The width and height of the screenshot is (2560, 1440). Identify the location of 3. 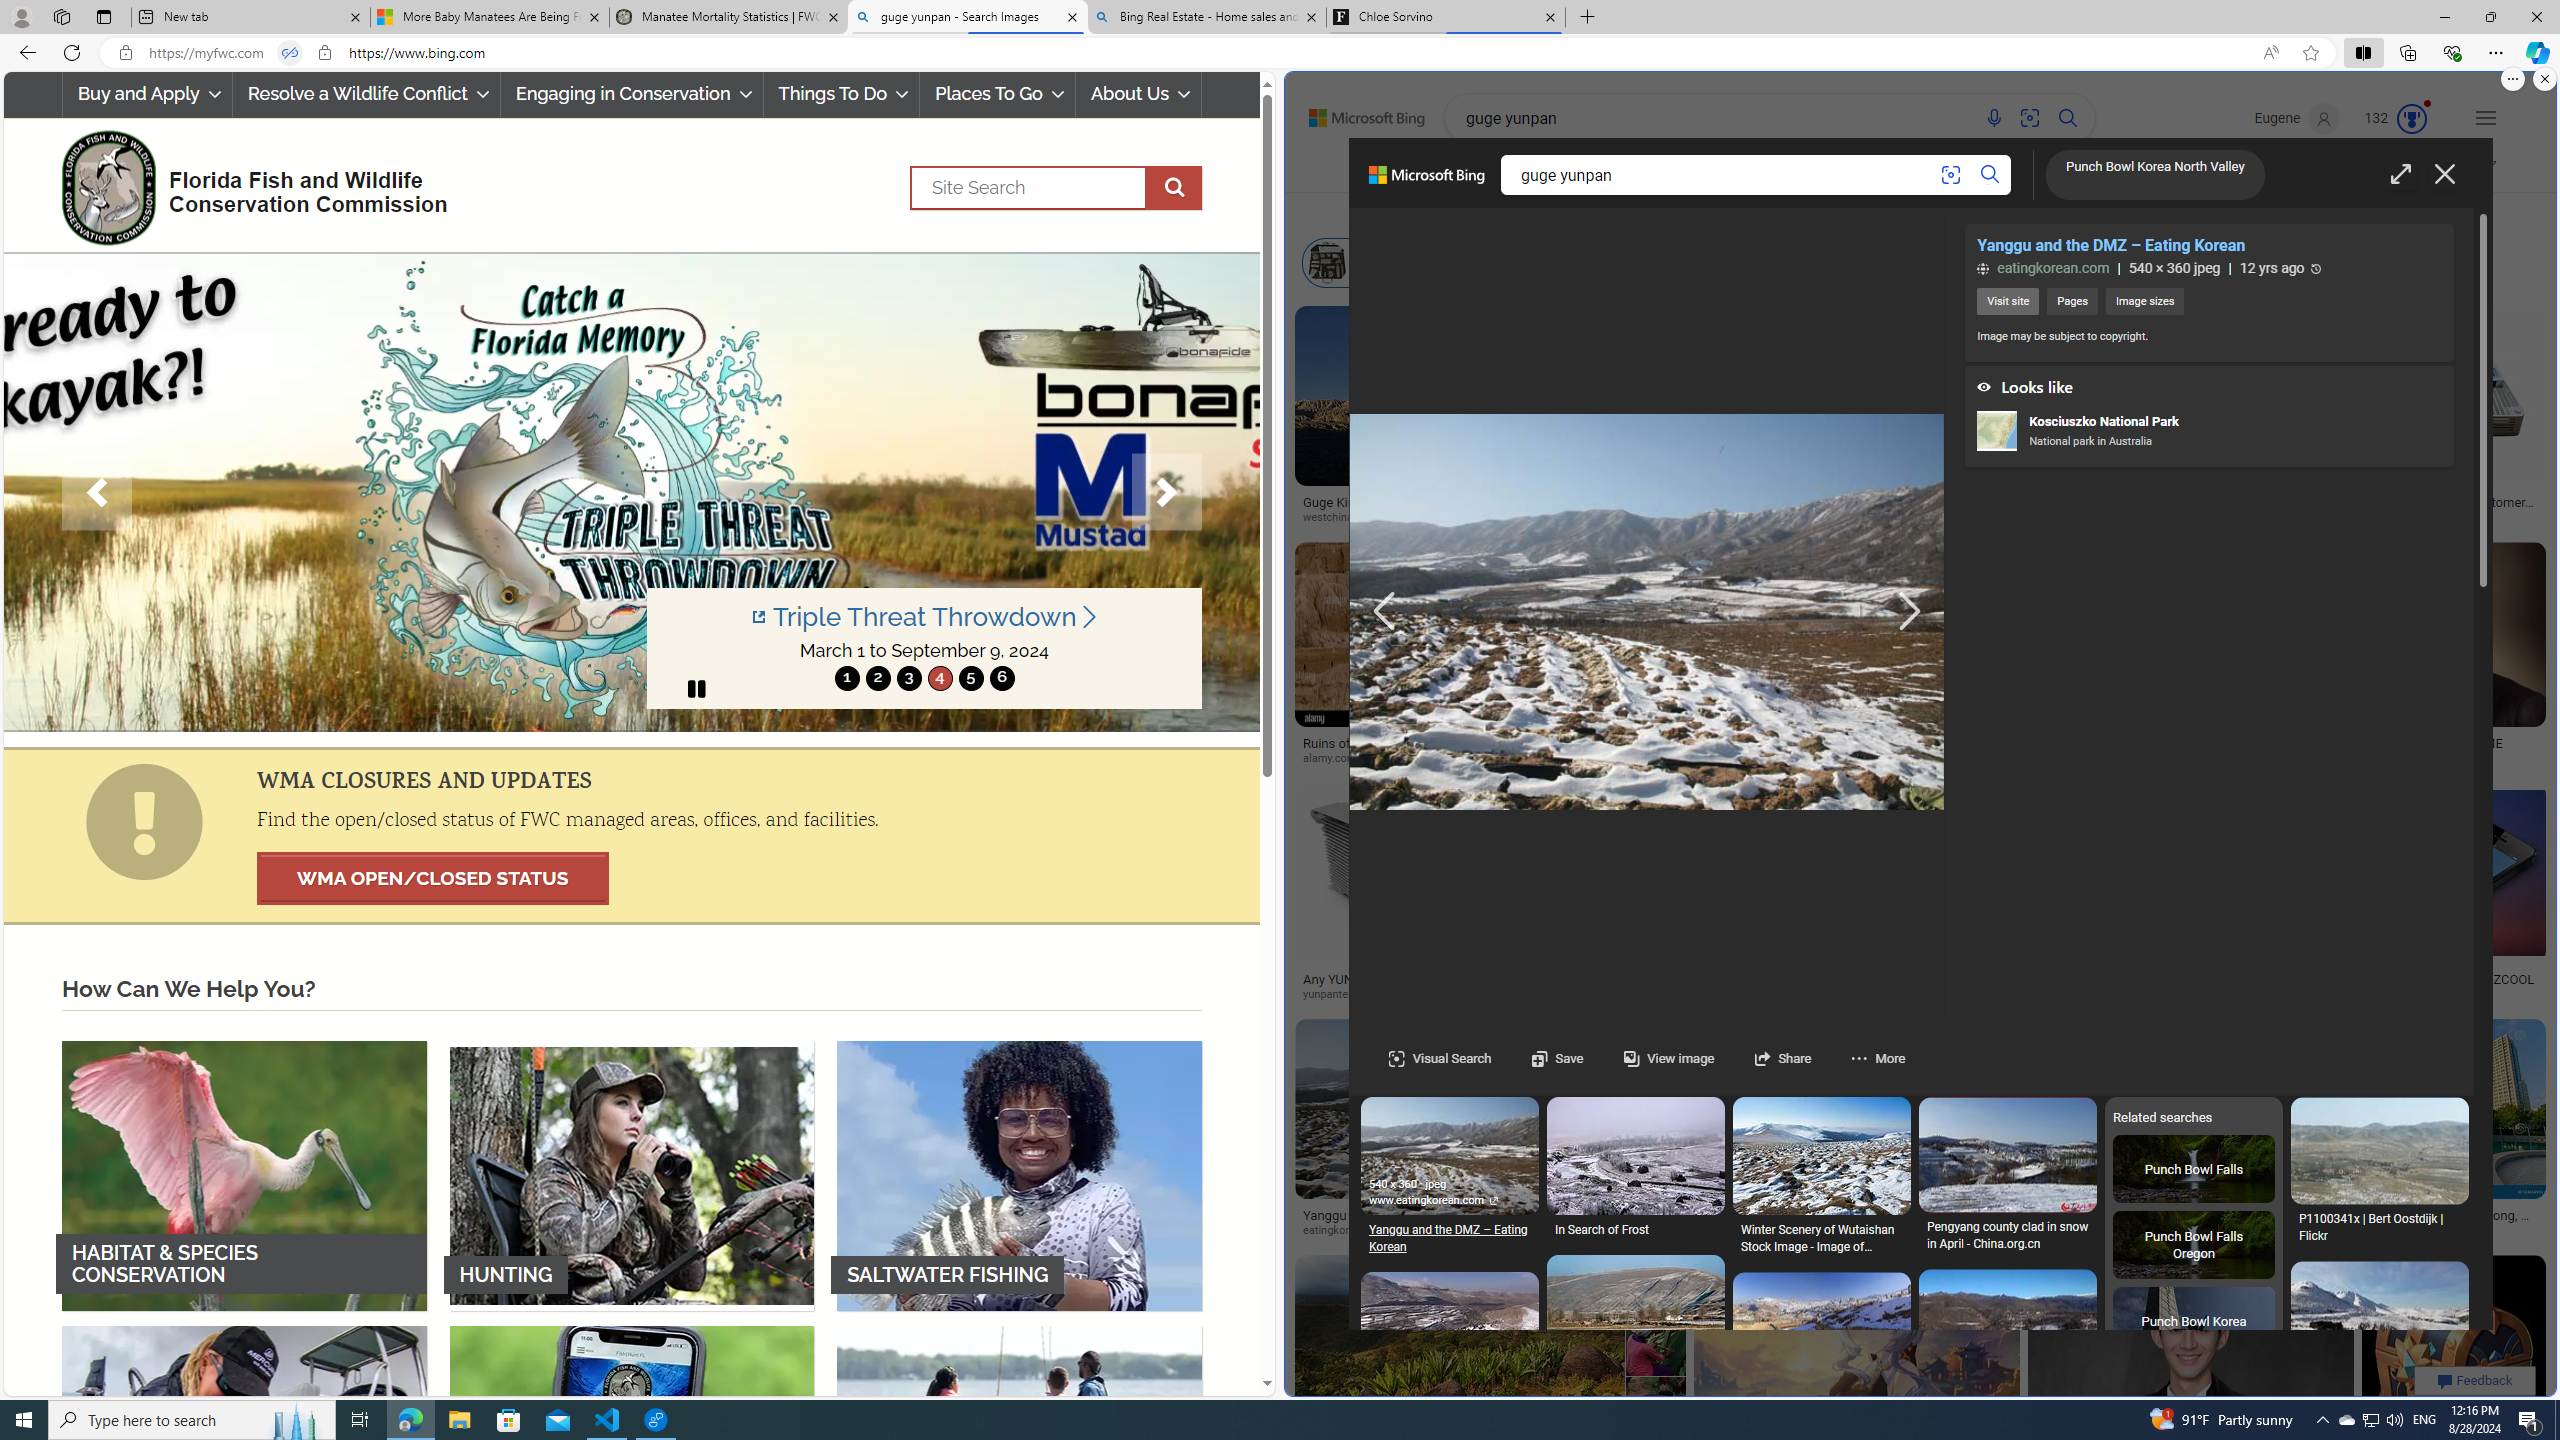
(908, 678).